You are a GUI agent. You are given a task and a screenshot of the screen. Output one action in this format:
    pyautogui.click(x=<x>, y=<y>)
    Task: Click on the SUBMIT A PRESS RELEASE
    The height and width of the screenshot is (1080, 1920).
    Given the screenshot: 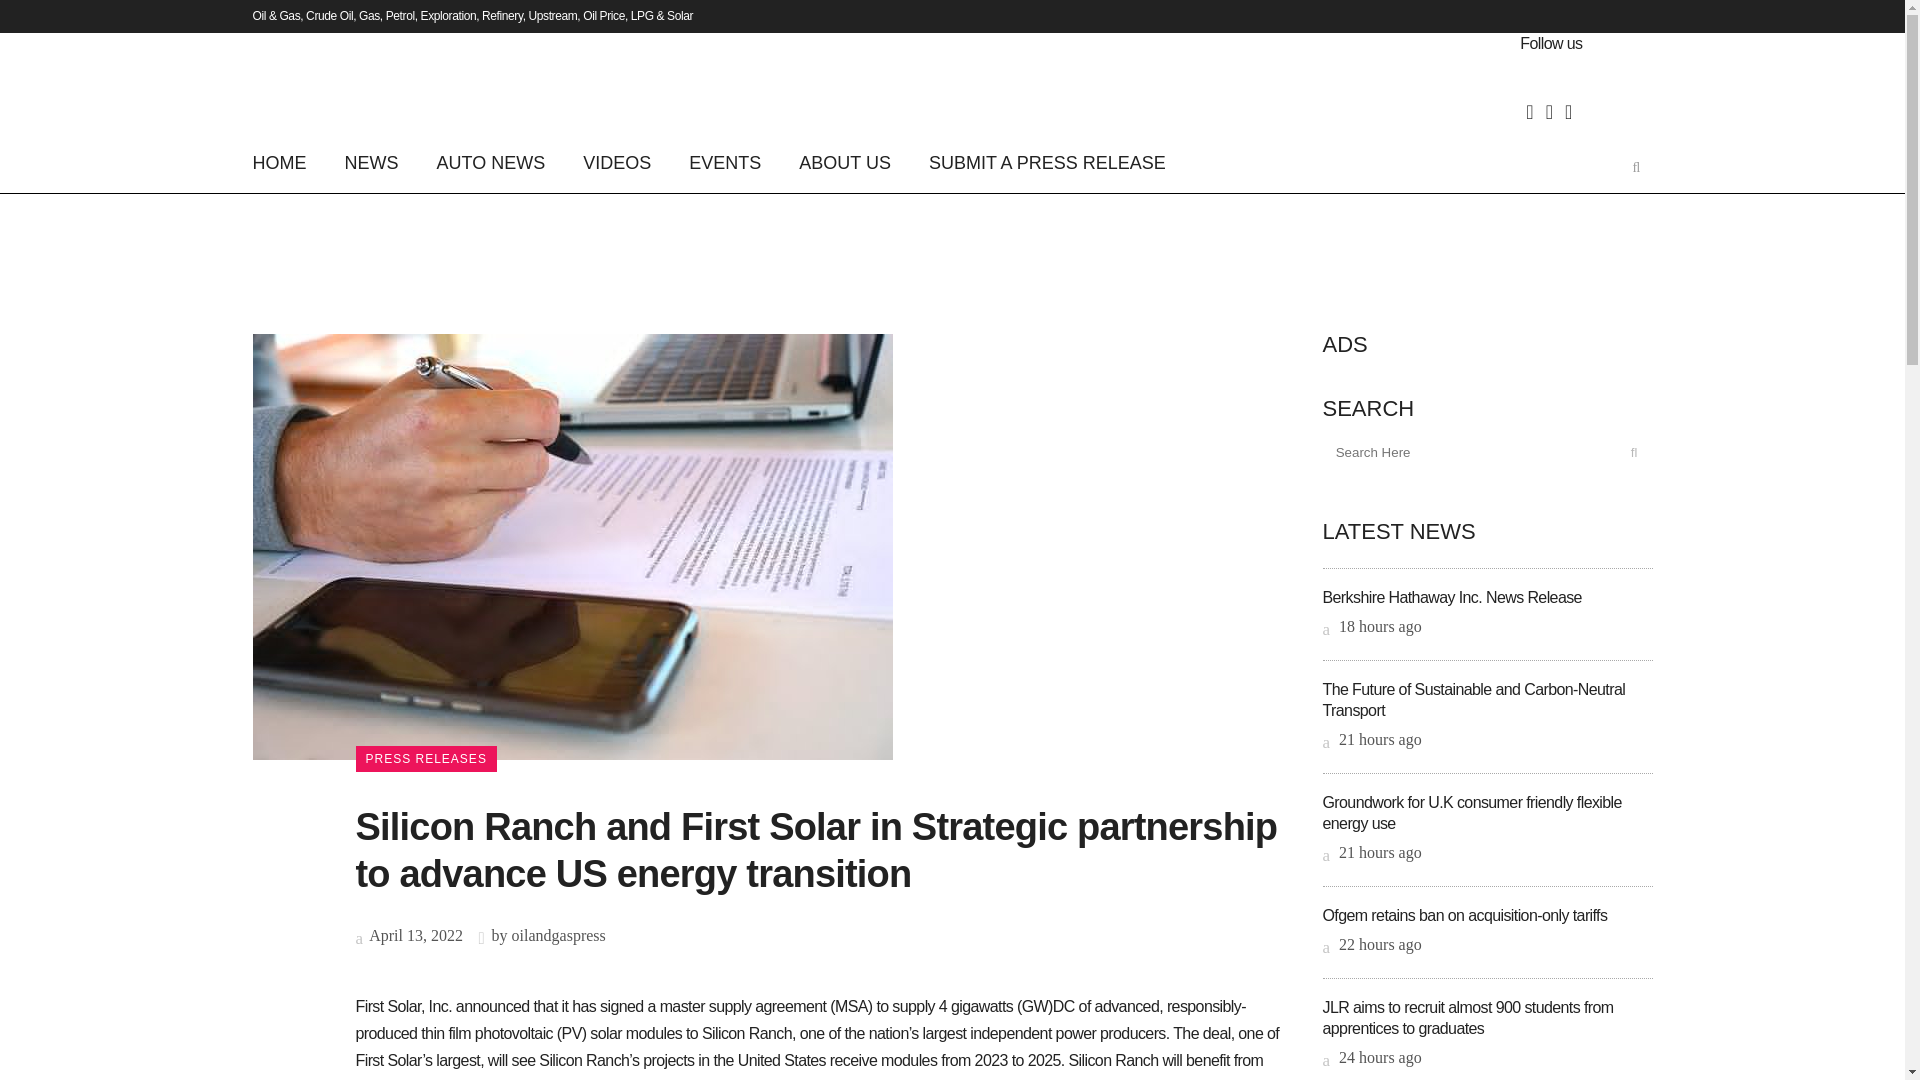 What is the action you would take?
    pyautogui.click(x=1047, y=162)
    